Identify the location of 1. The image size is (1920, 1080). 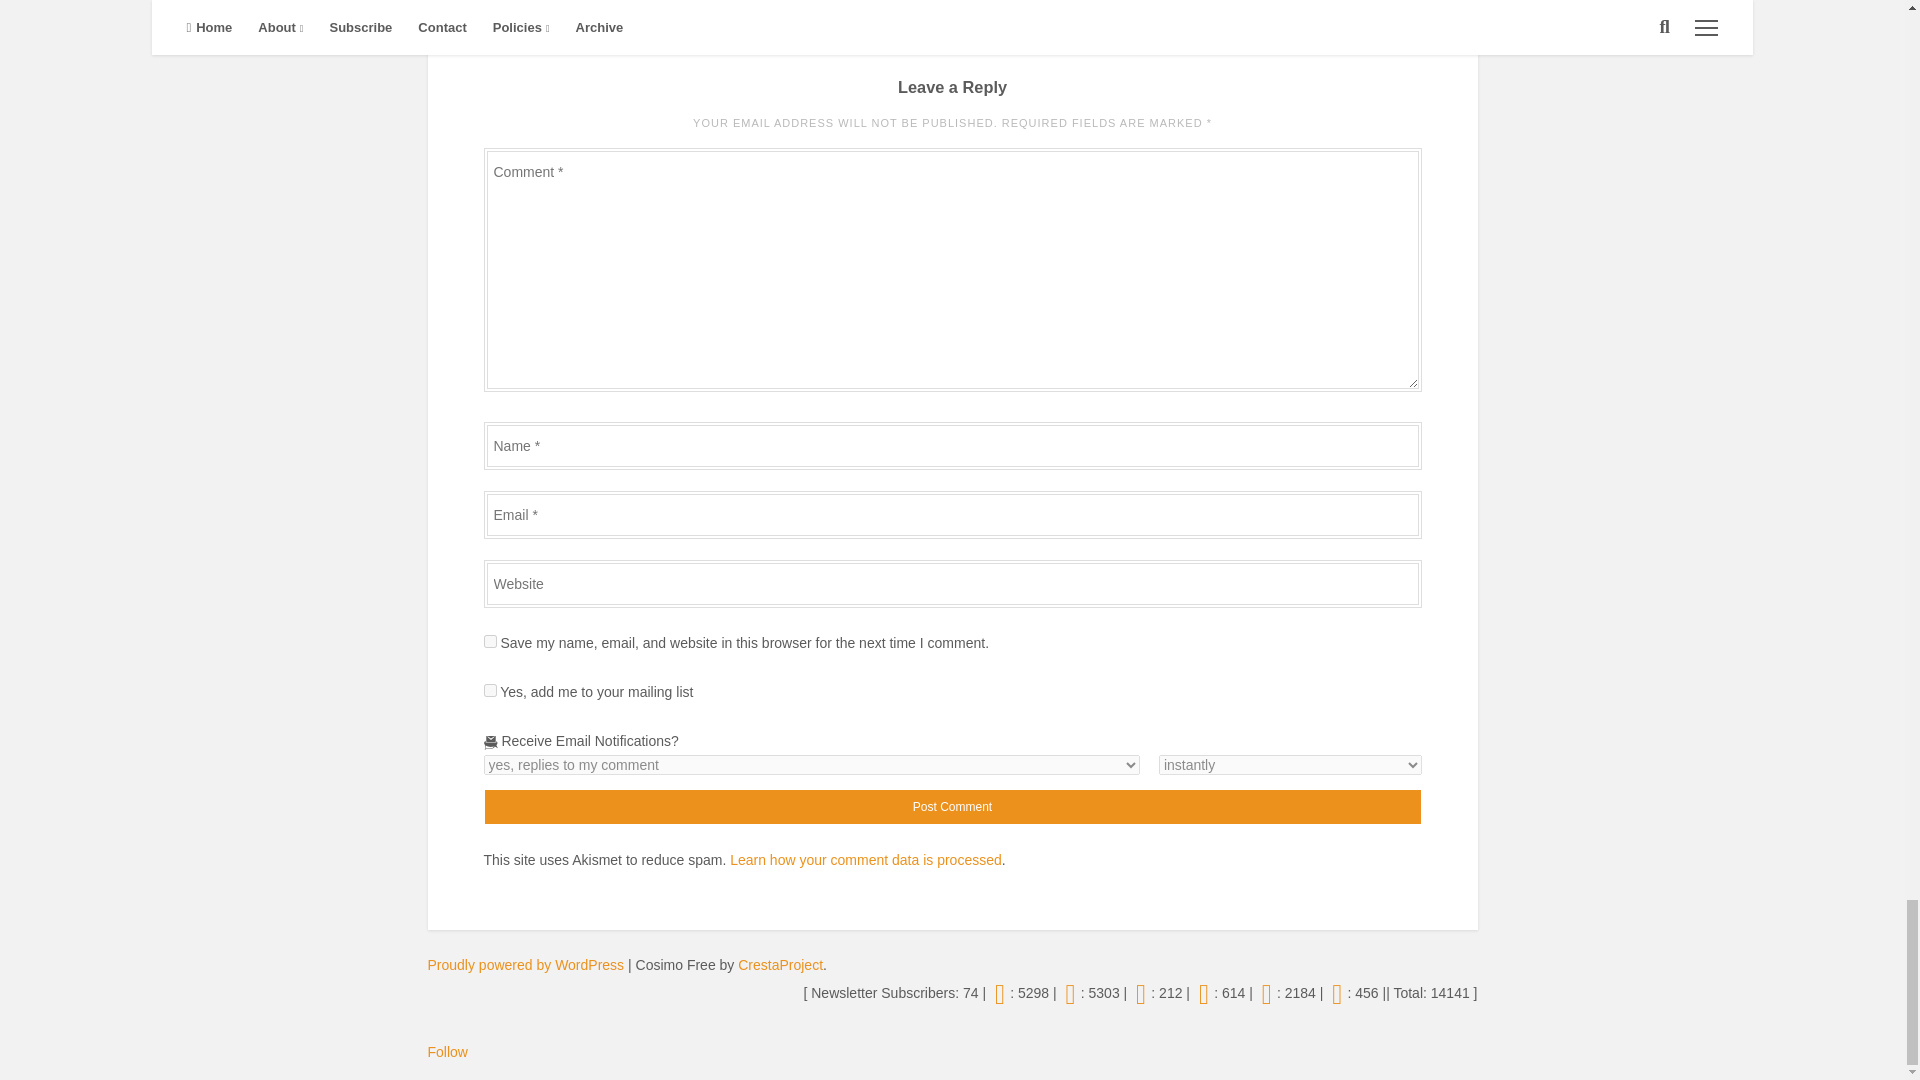
(490, 690).